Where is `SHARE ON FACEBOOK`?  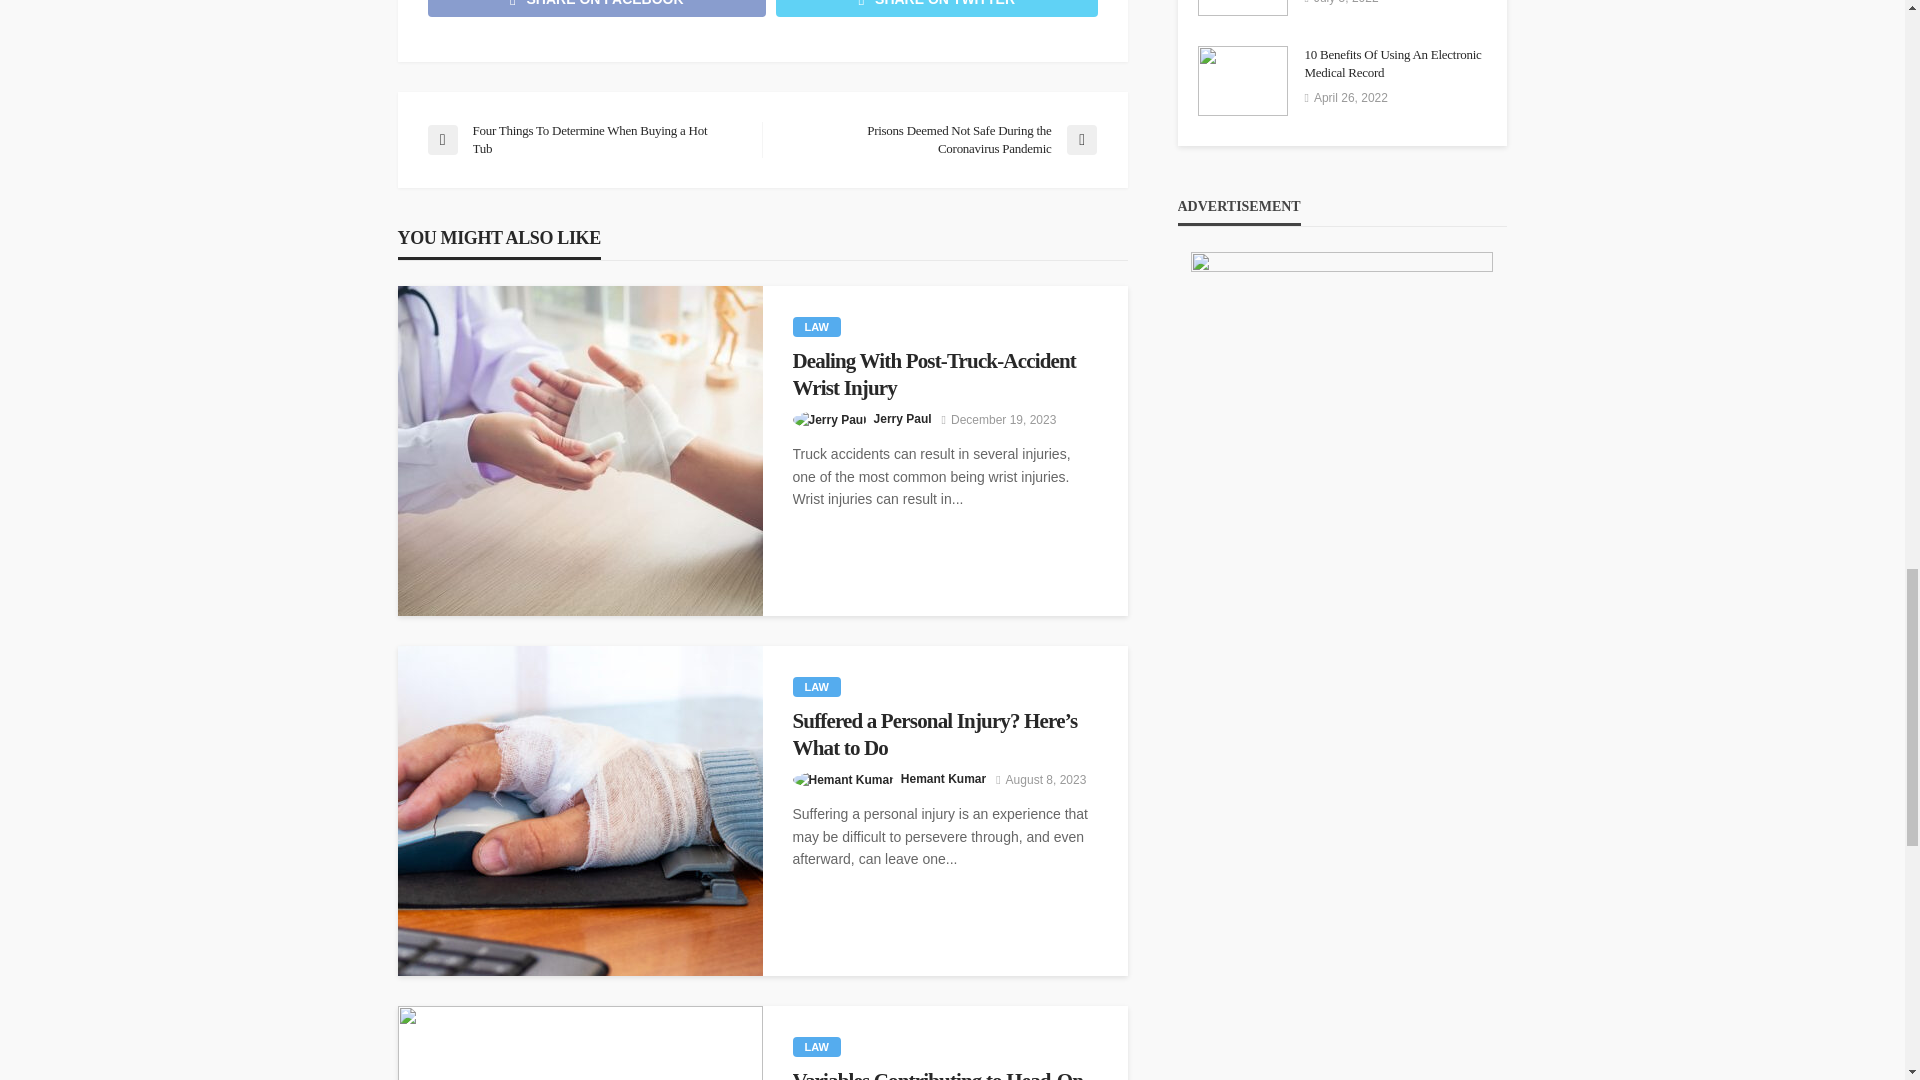 SHARE ON FACEBOOK is located at coordinates (597, 8).